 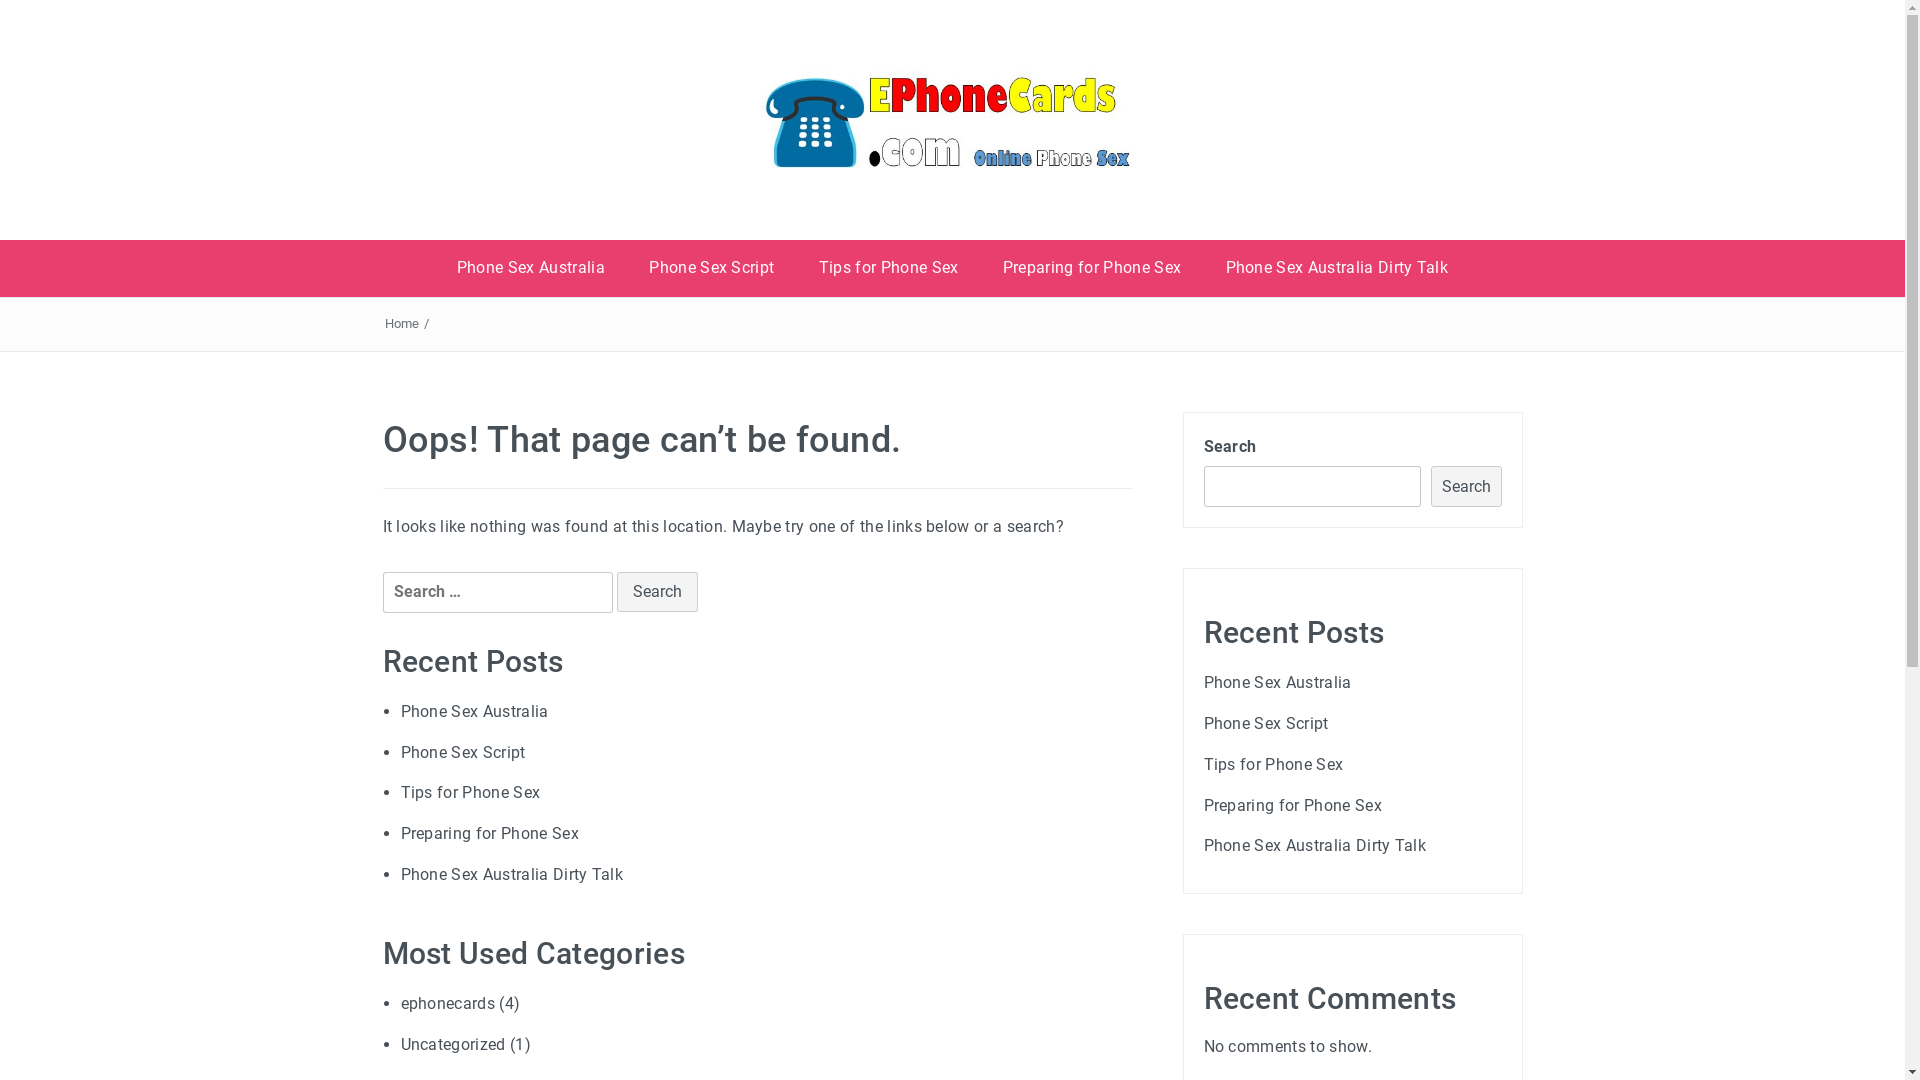 What do you see at coordinates (1092, 268) in the screenshot?
I see `Preparing for Phone Sex` at bounding box center [1092, 268].